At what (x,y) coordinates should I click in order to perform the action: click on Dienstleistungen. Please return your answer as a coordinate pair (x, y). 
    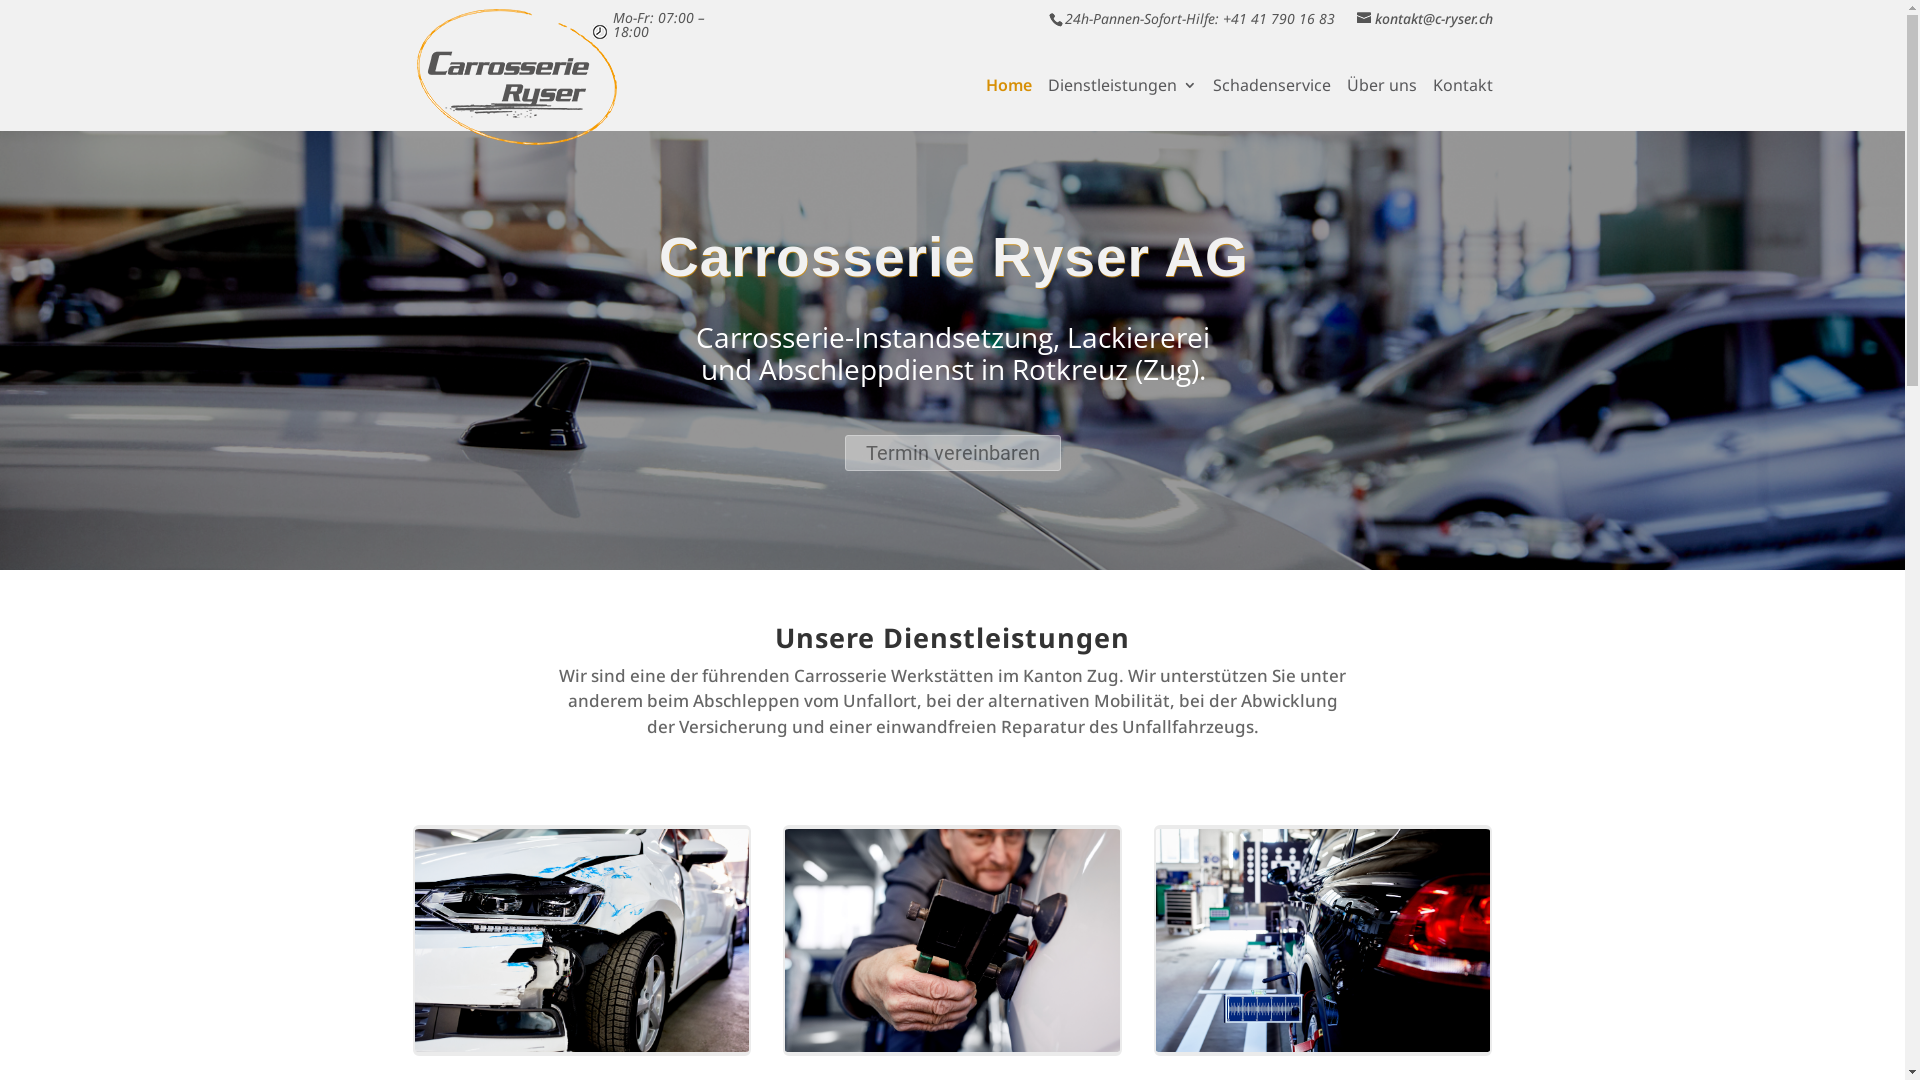
    Looking at the image, I should click on (1122, 104).